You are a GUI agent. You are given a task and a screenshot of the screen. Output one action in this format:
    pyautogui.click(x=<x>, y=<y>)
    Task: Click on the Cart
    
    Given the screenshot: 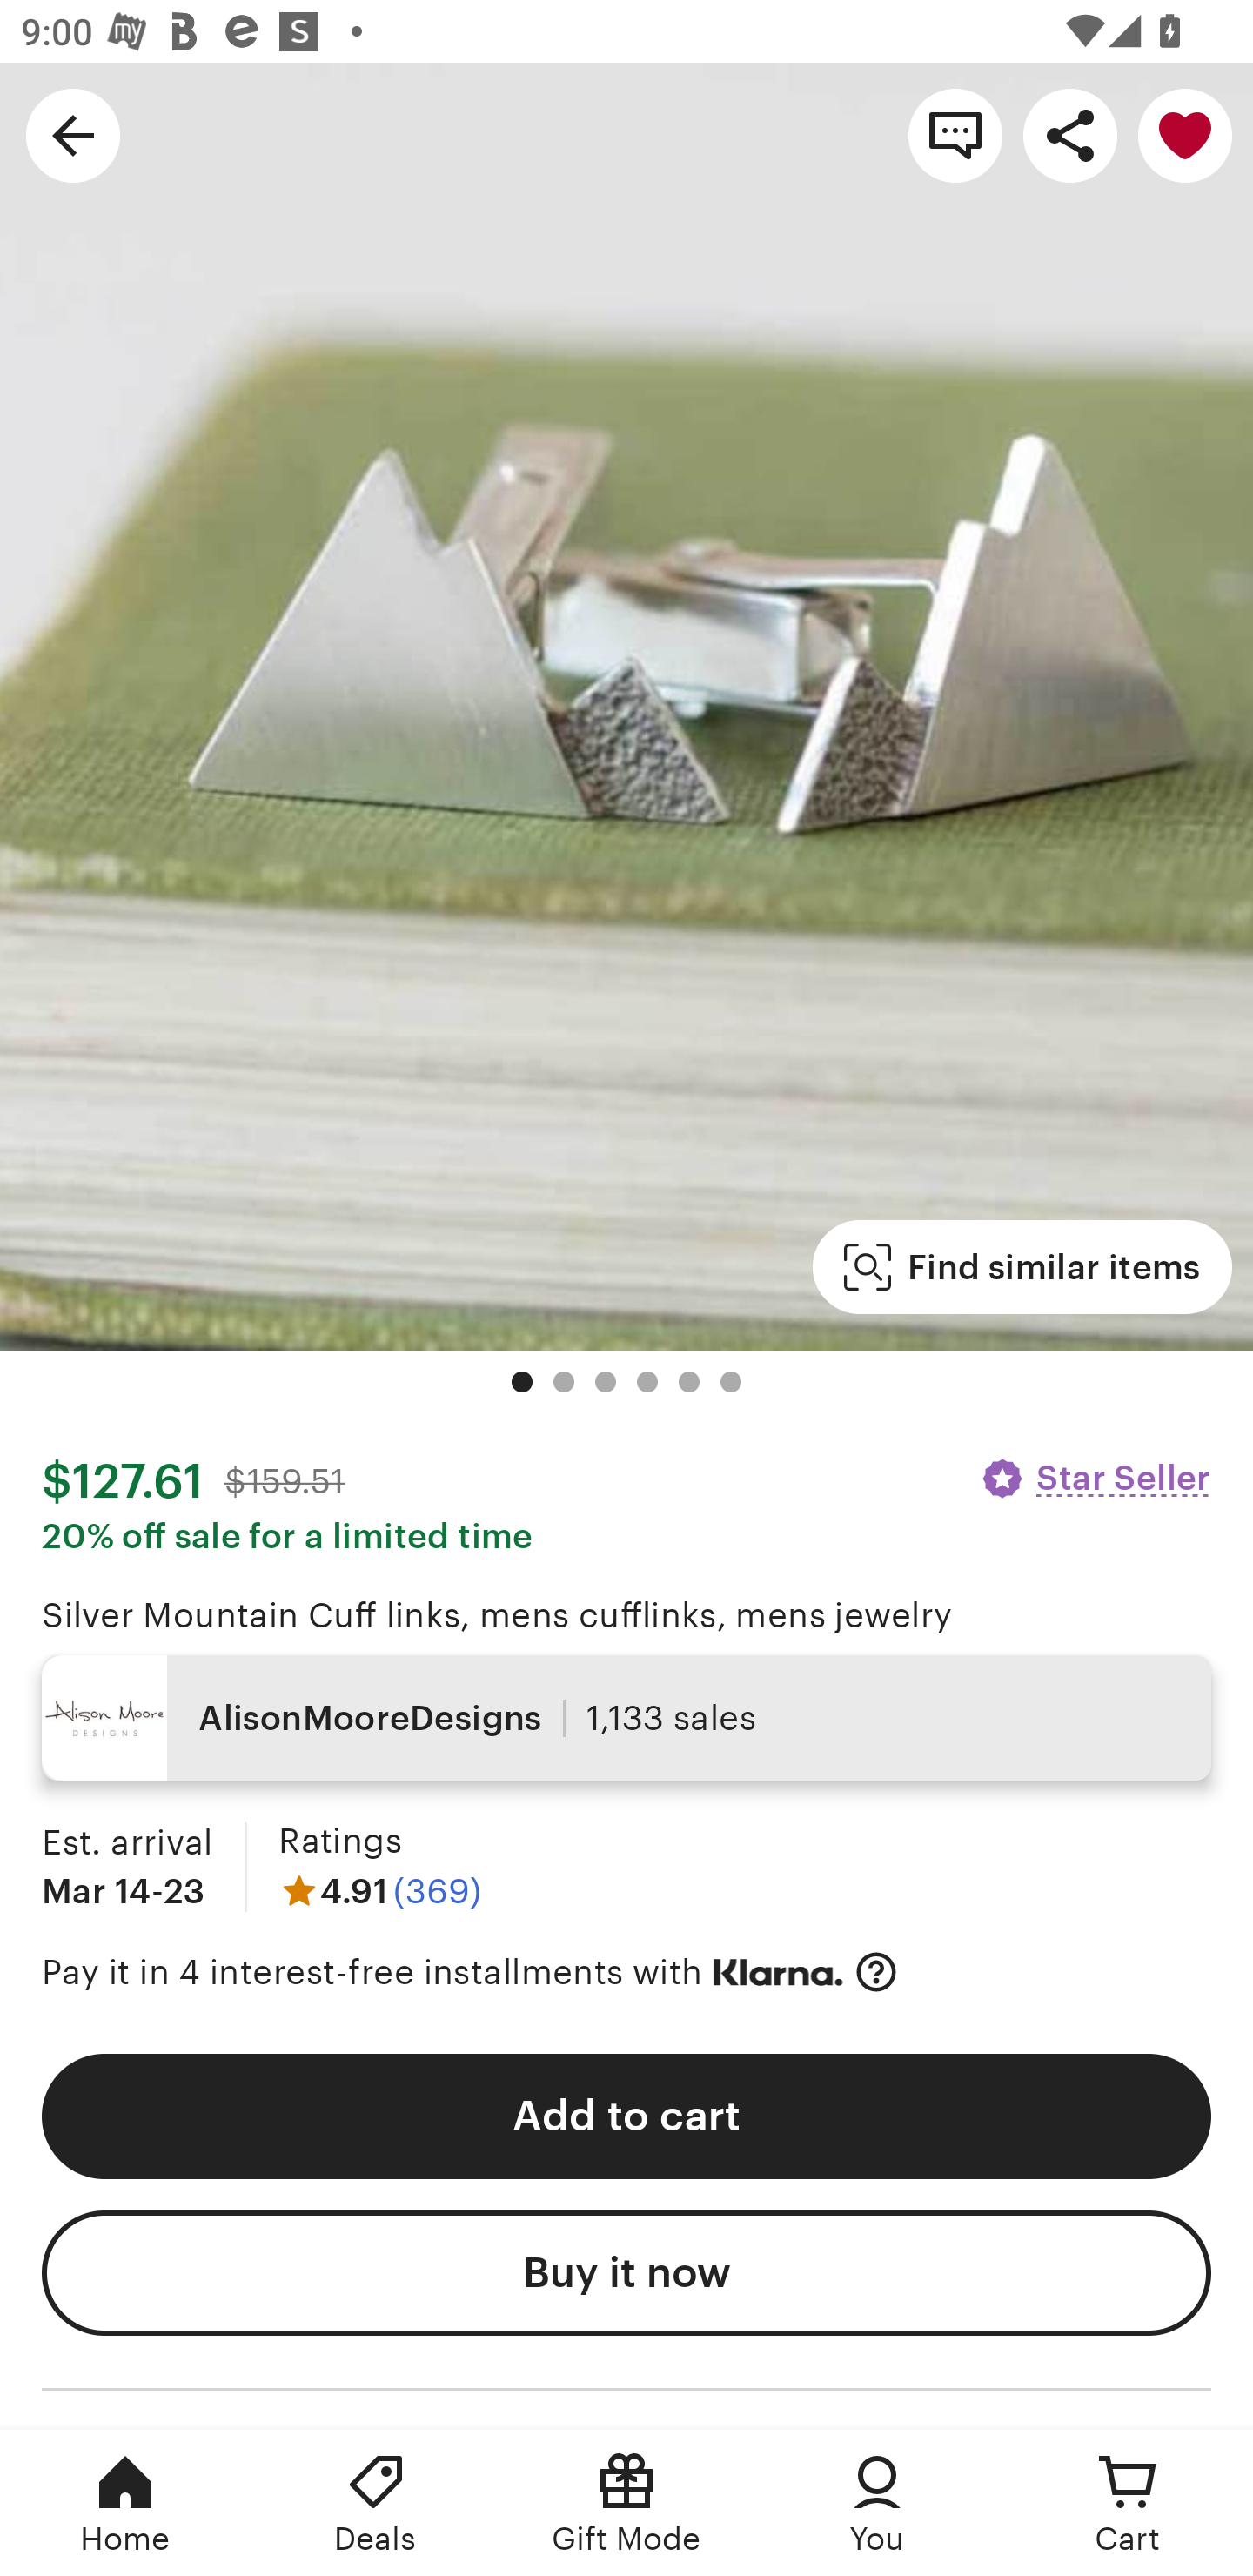 What is the action you would take?
    pyautogui.click(x=1128, y=2503)
    